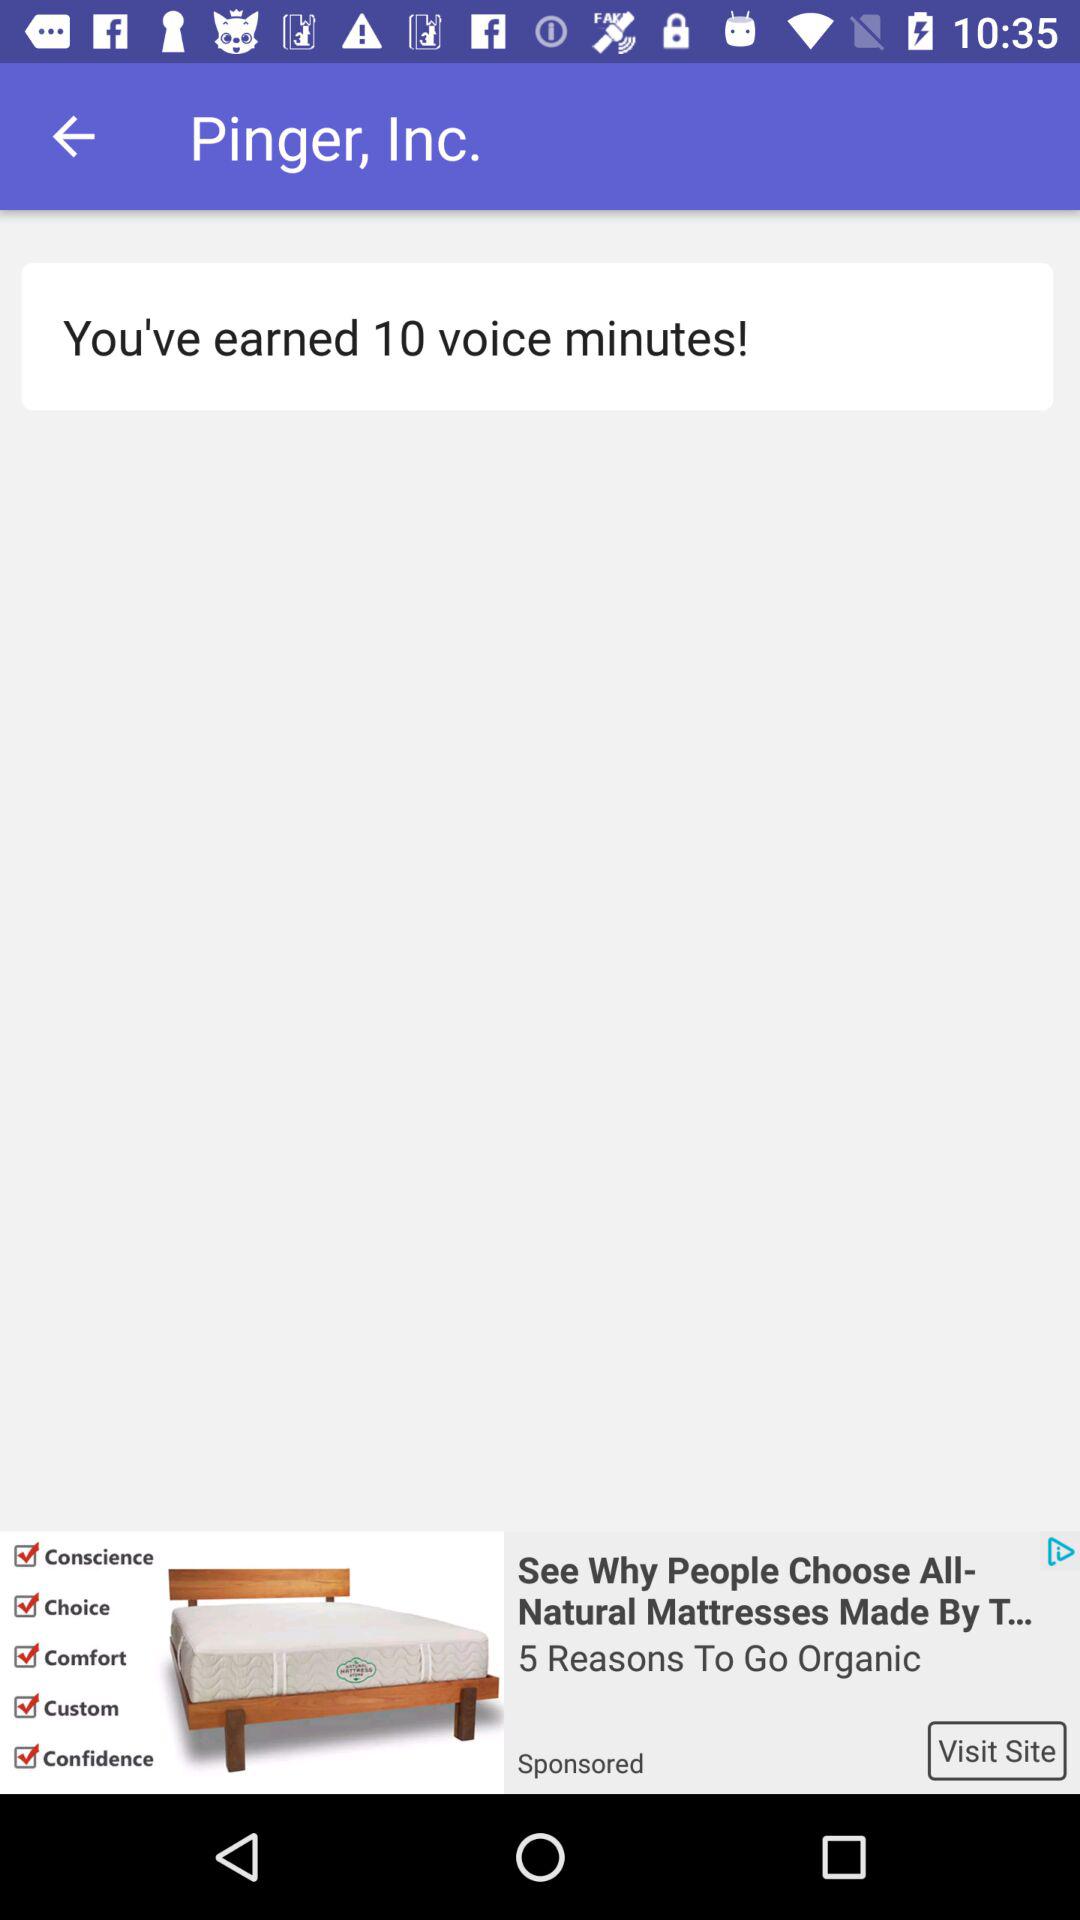 The height and width of the screenshot is (1920, 1080). What do you see at coordinates (996, 1750) in the screenshot?
I see `flip until the visit site icon` at bounding box center [996, 1750].